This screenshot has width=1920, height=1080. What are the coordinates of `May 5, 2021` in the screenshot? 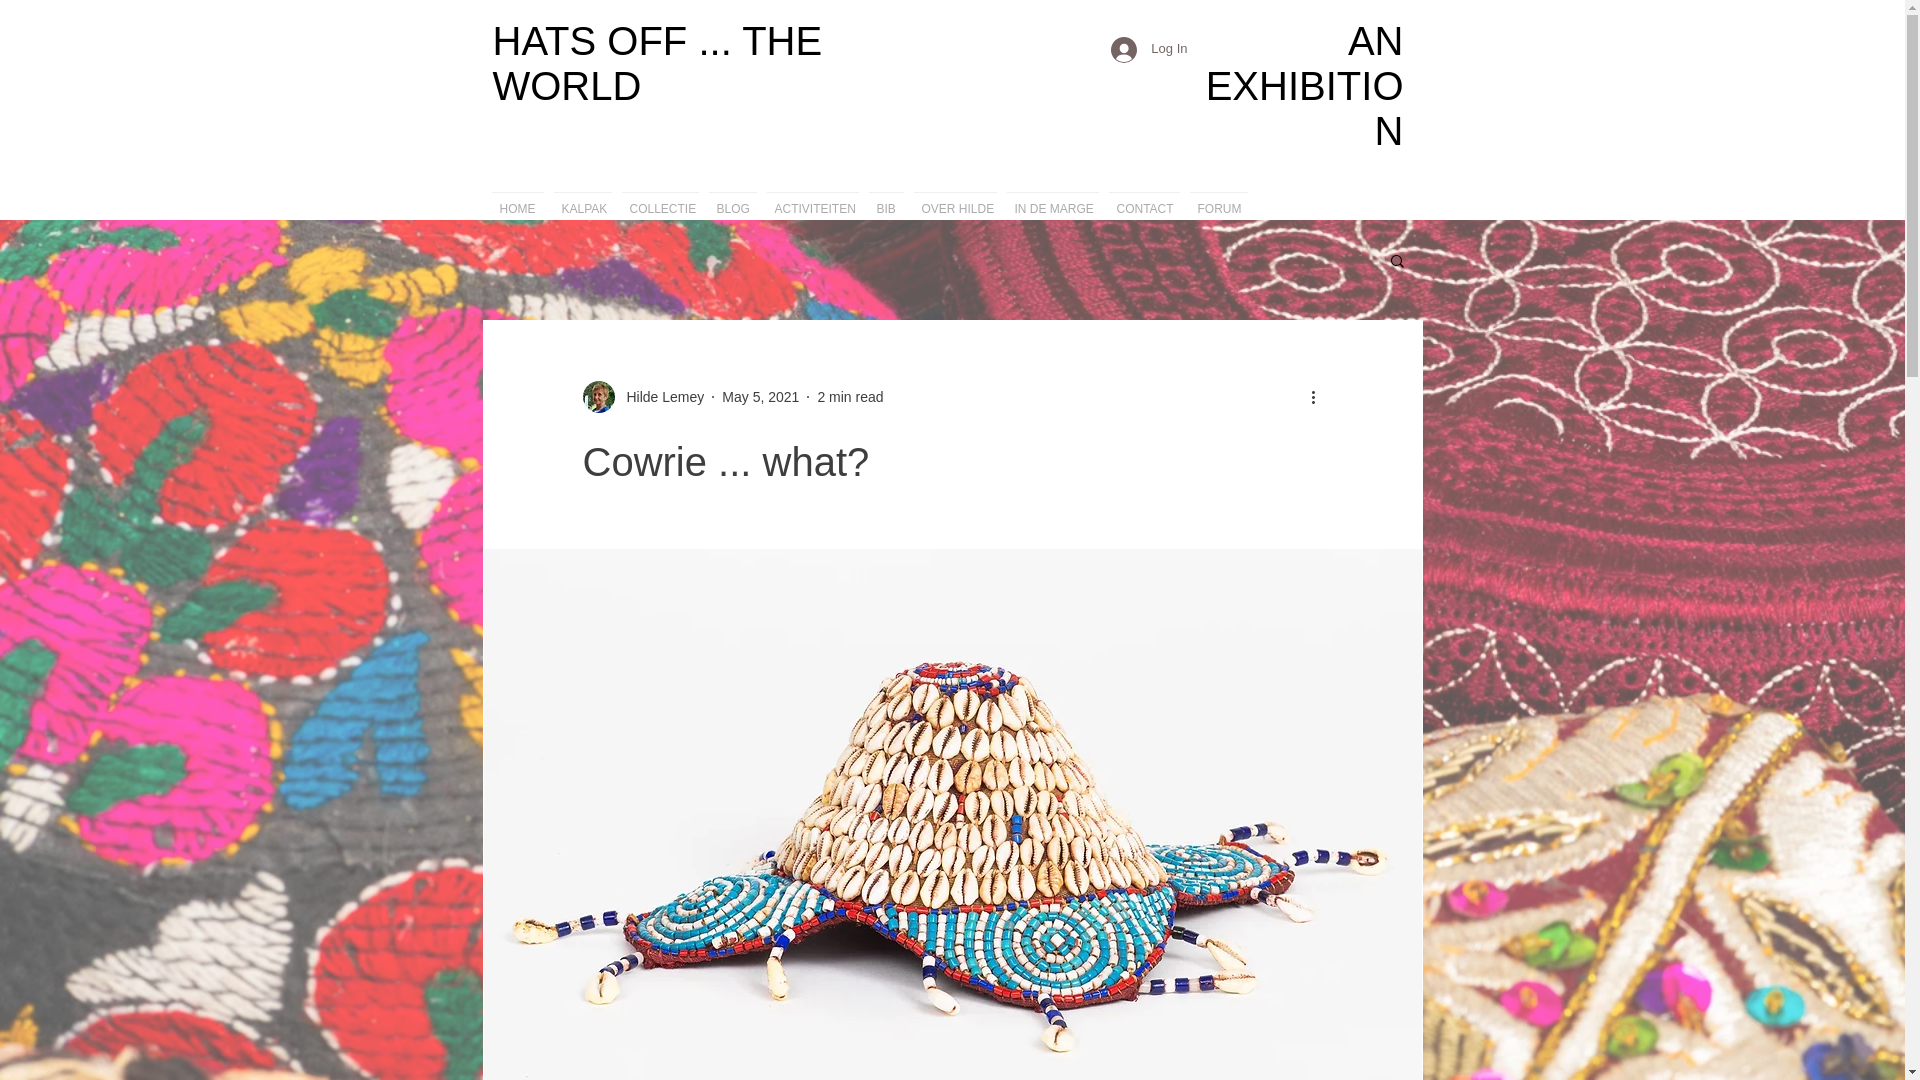 It's located at (760, 395).